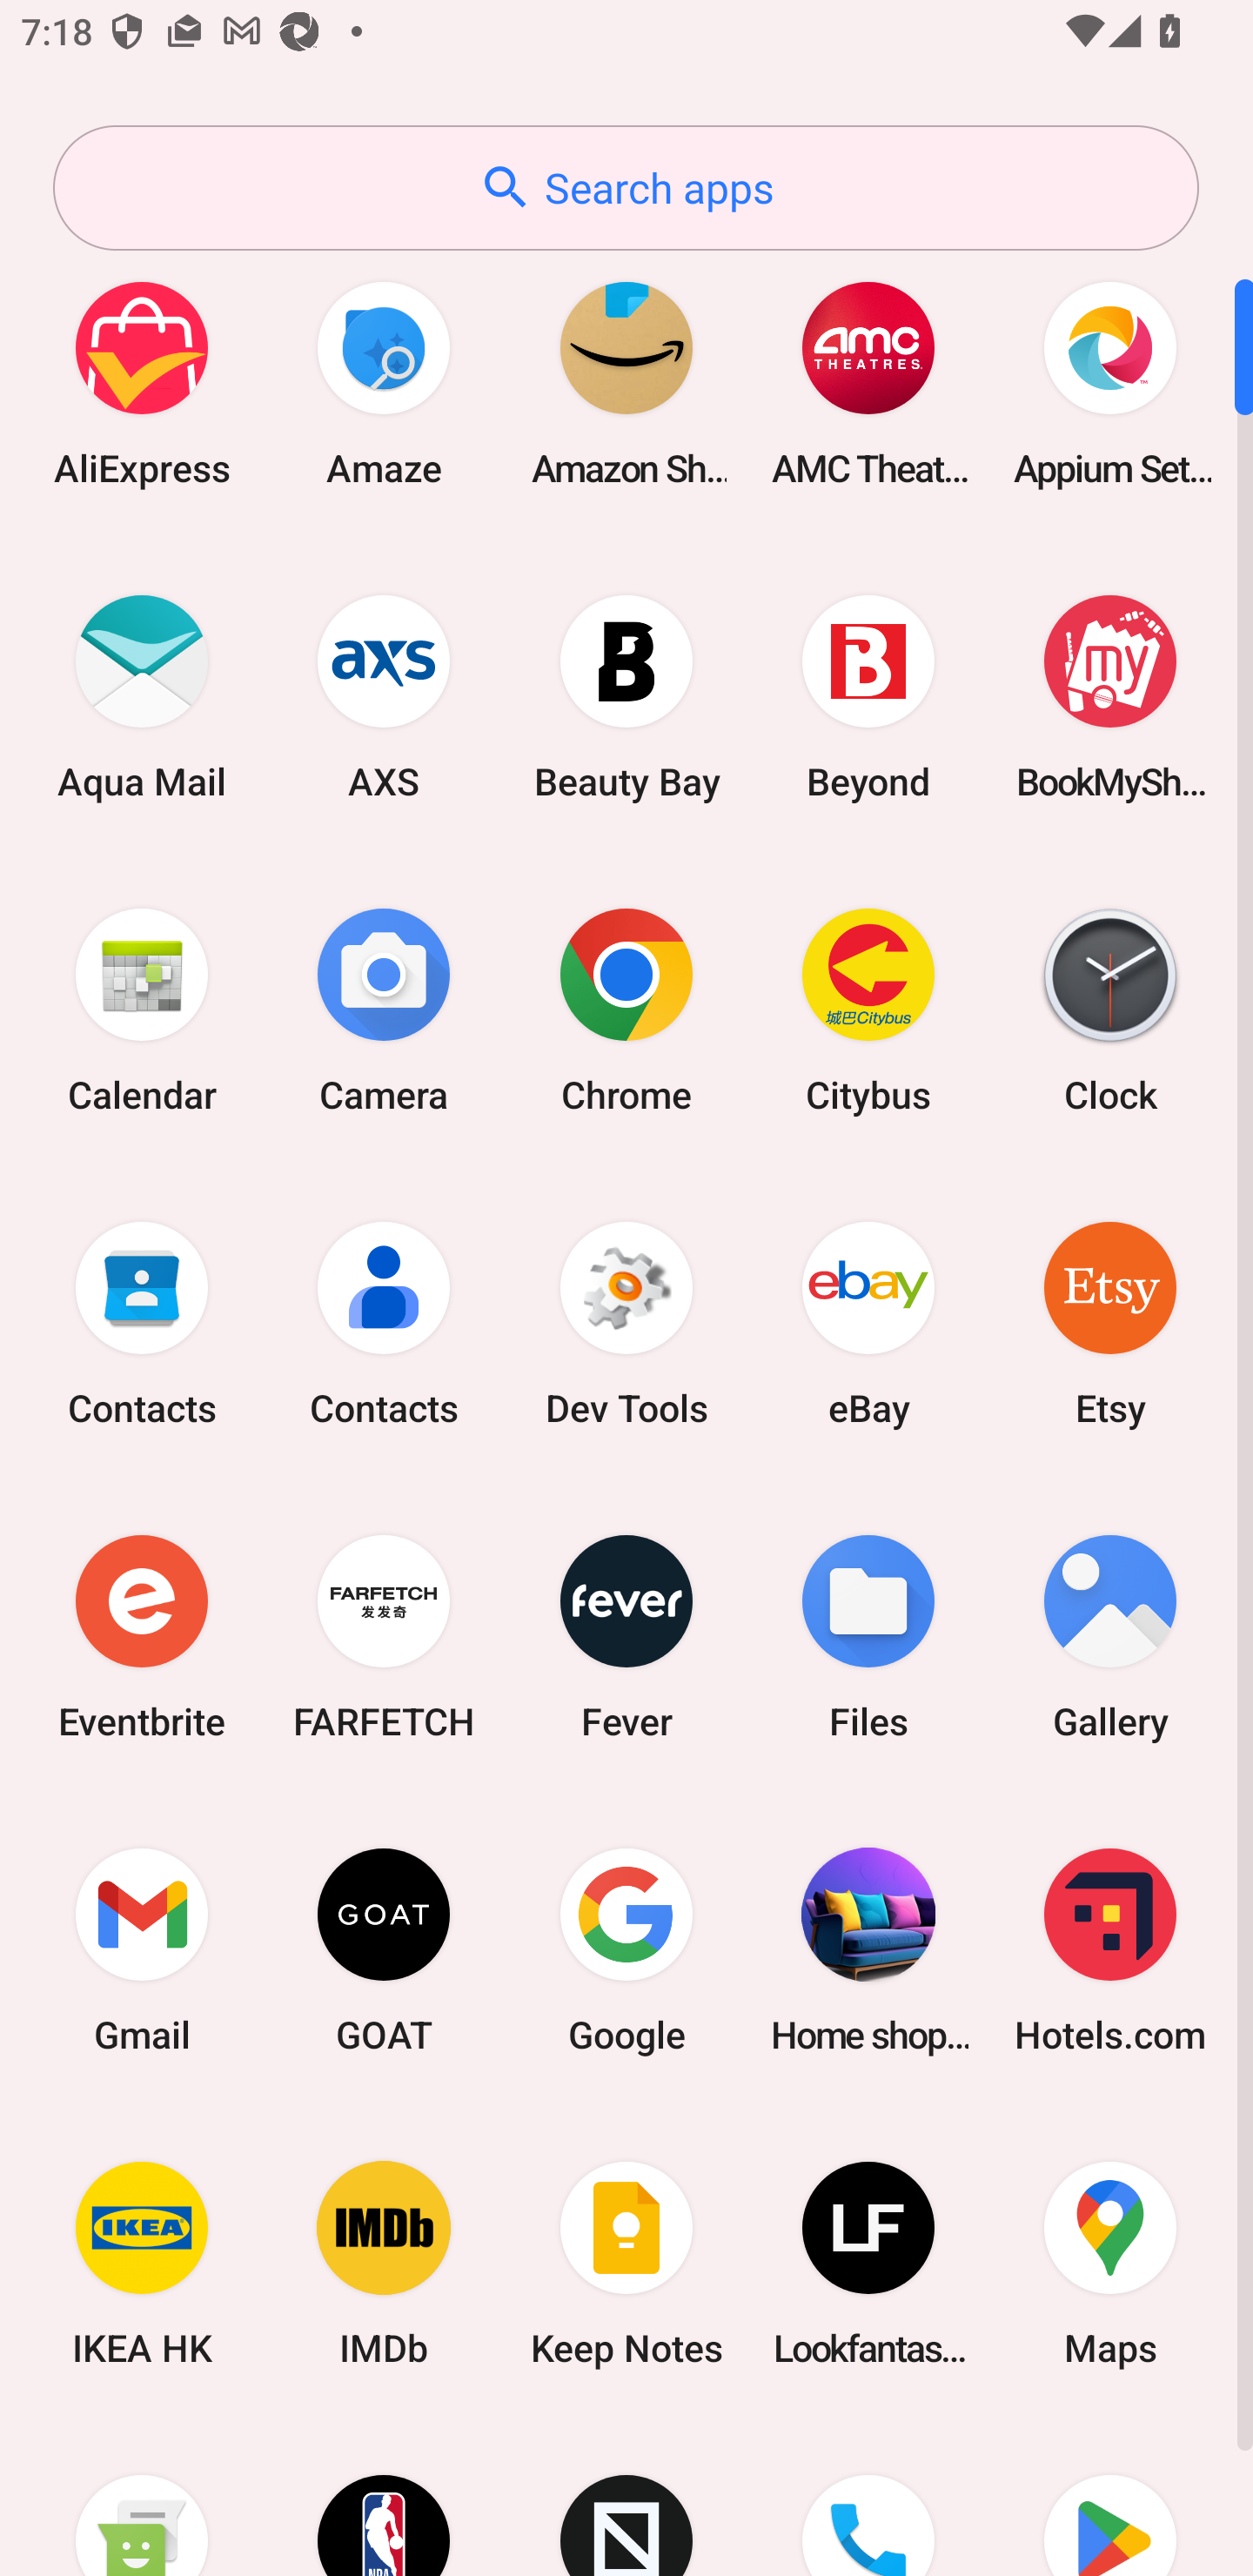 The image size is (1253, 2576). I want to click on AXS, so click(384, 696).